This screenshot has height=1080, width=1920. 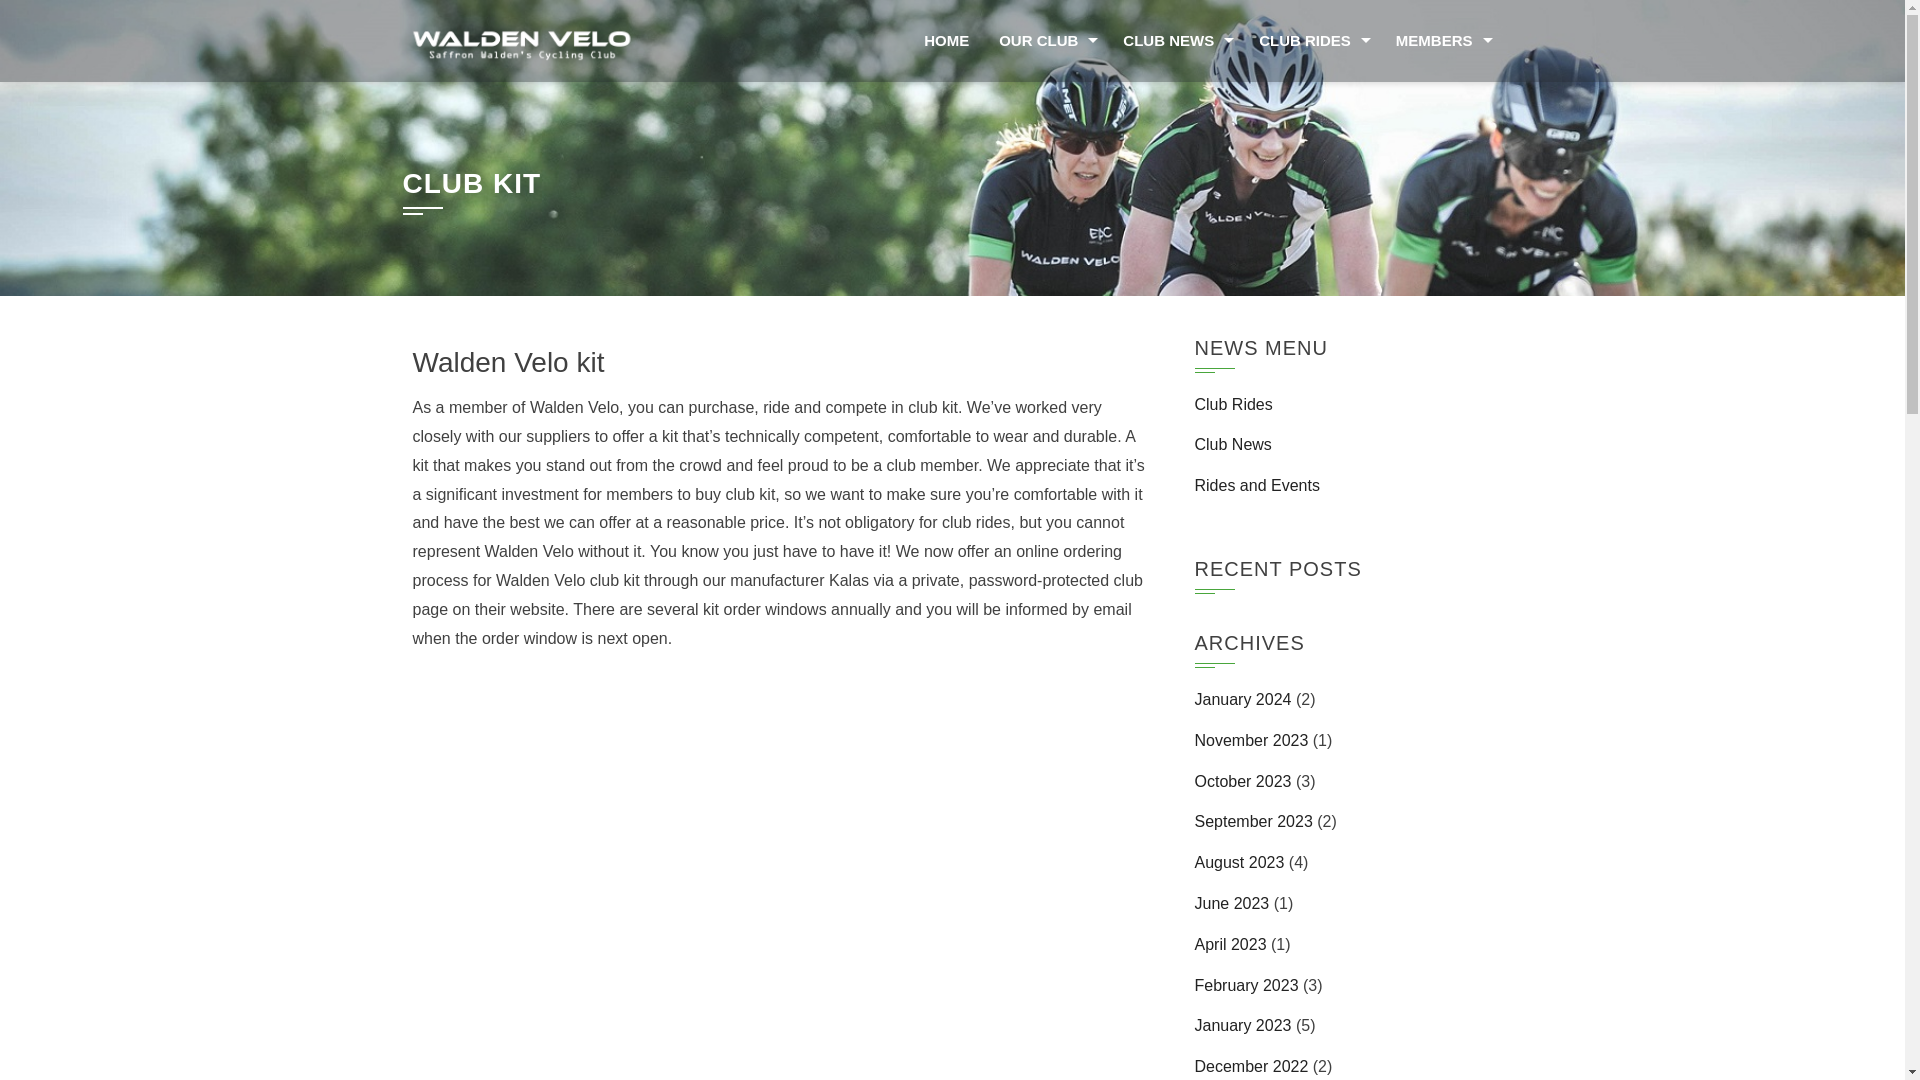 What do you see at coordinates (946, 41) in the screenshot?
I see `HOME` at bounding box center [946, 41].